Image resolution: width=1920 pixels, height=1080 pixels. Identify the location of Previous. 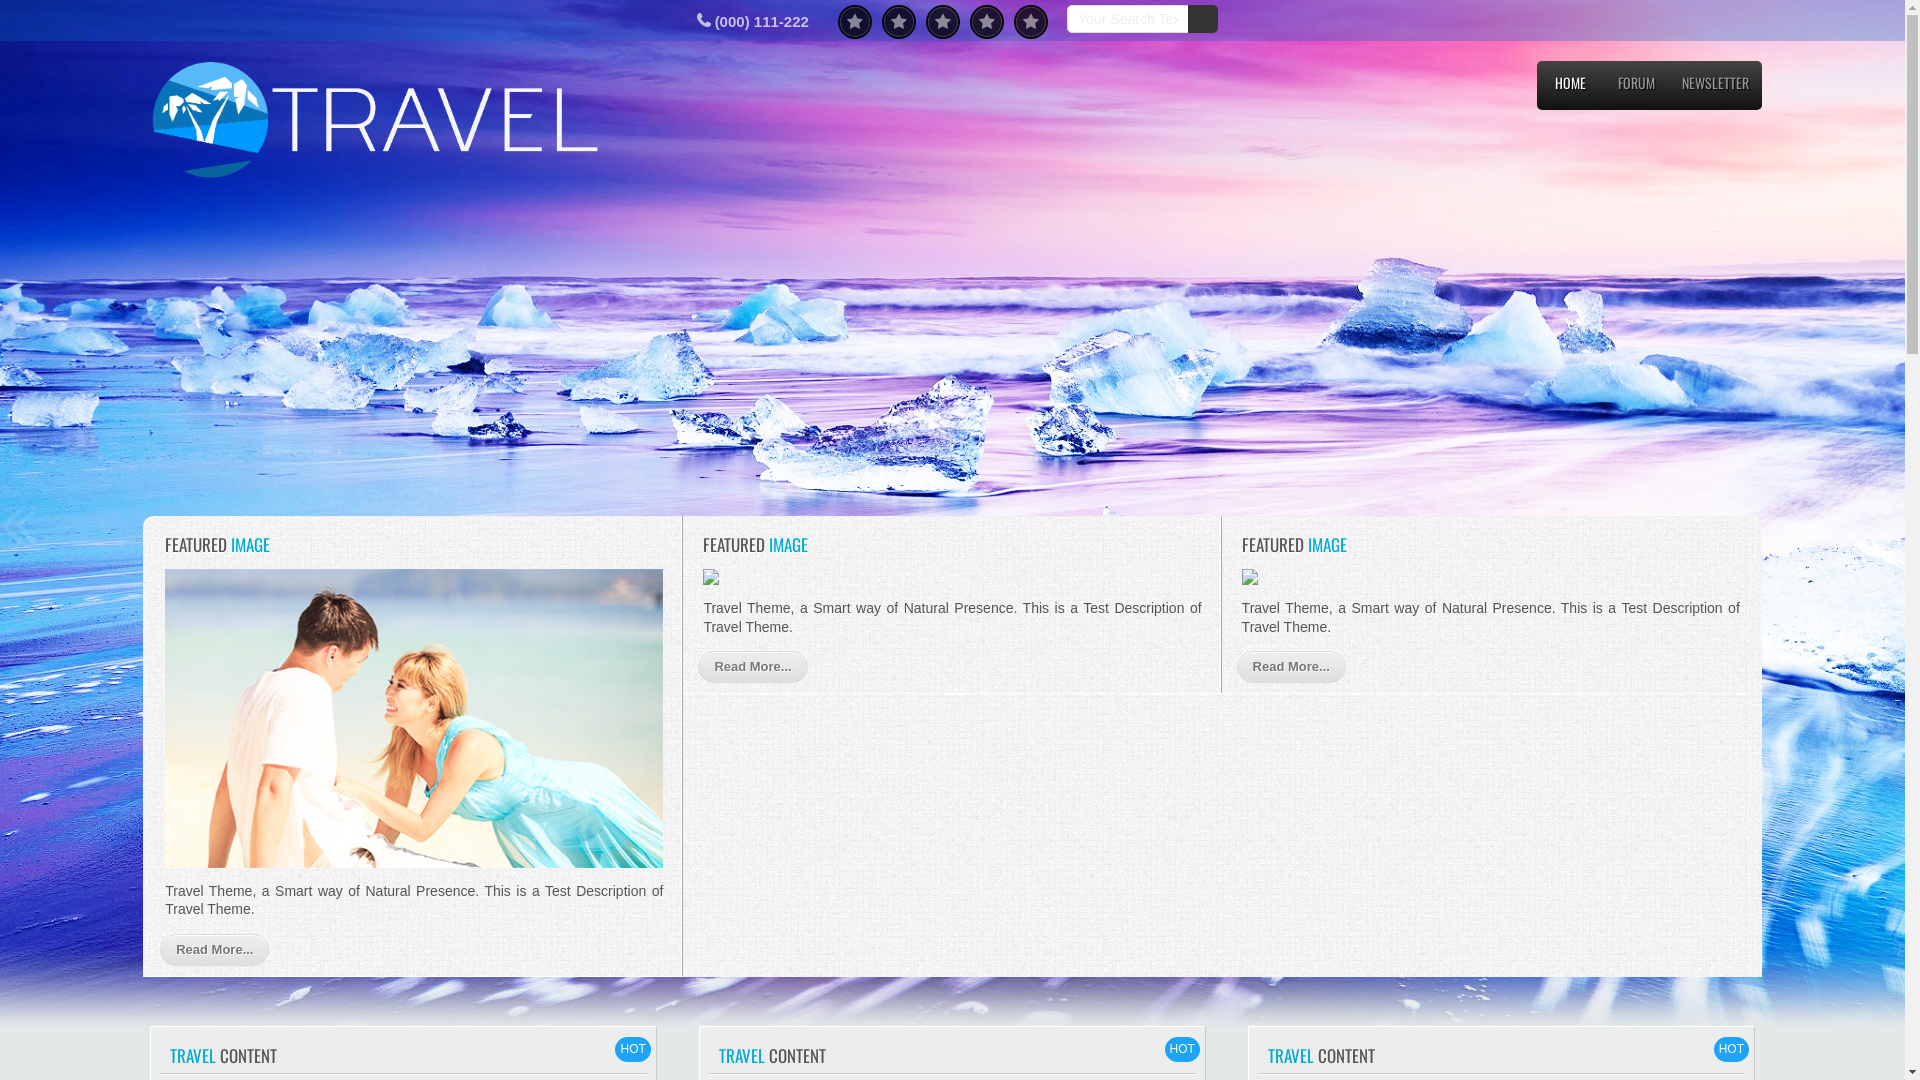
(18, 525).